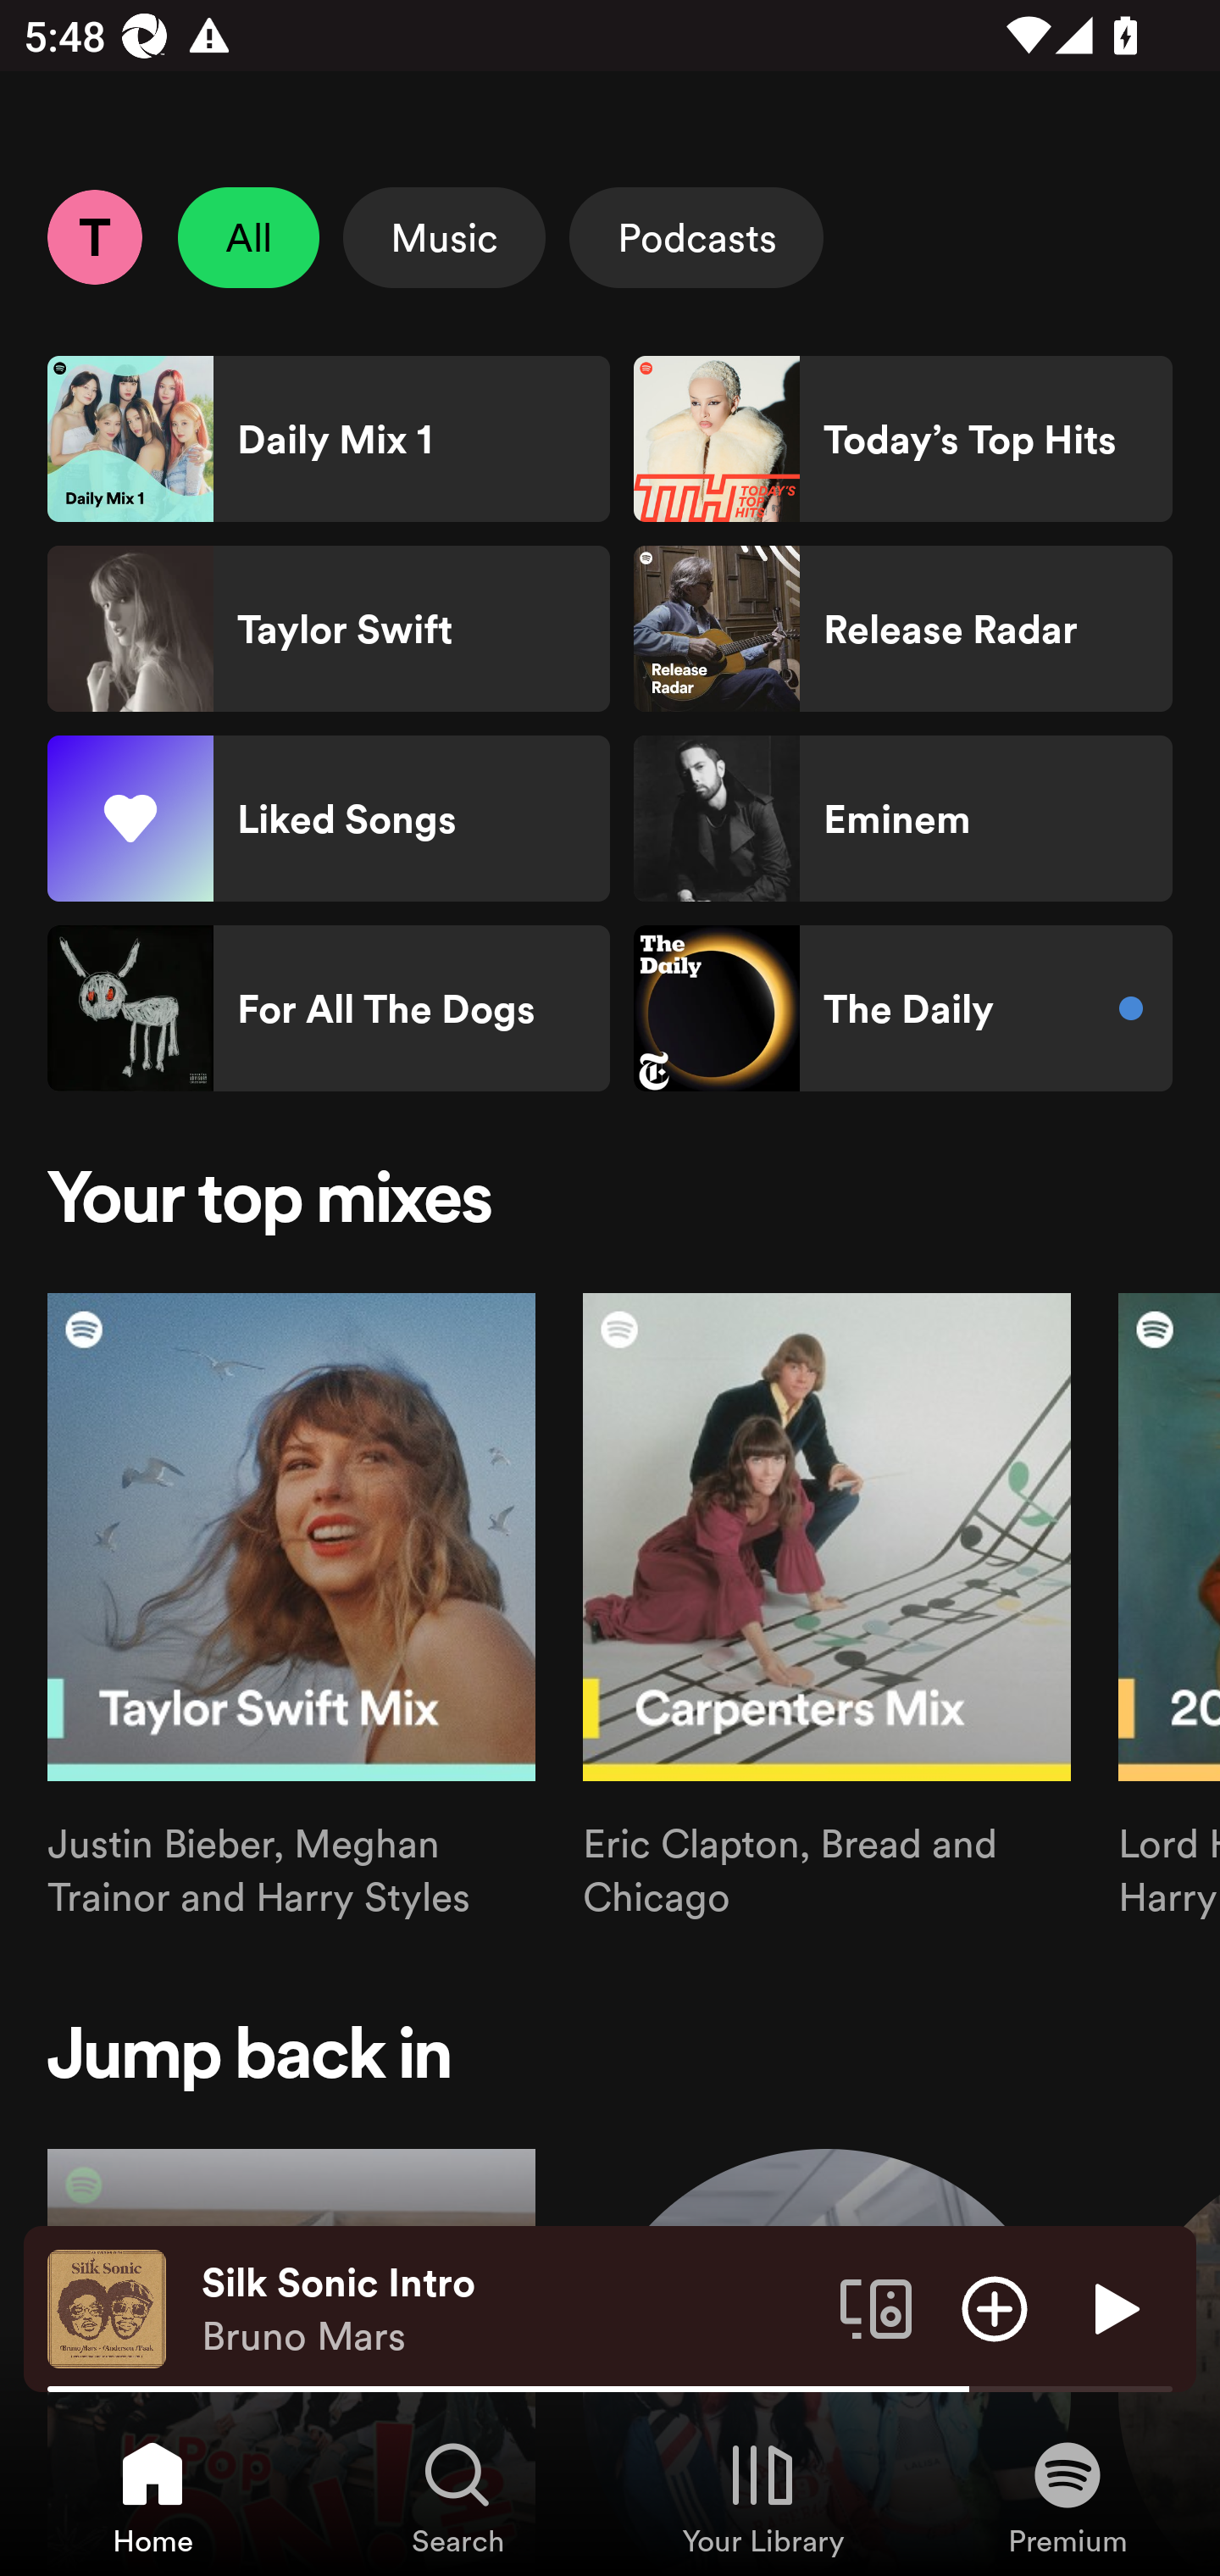 The image size is (1220, 2576). What do you see at coordinates (902, 629) in the screenshot?
I see `Release Radar Shortcut Release Radar` at bounding box center [902, 629].